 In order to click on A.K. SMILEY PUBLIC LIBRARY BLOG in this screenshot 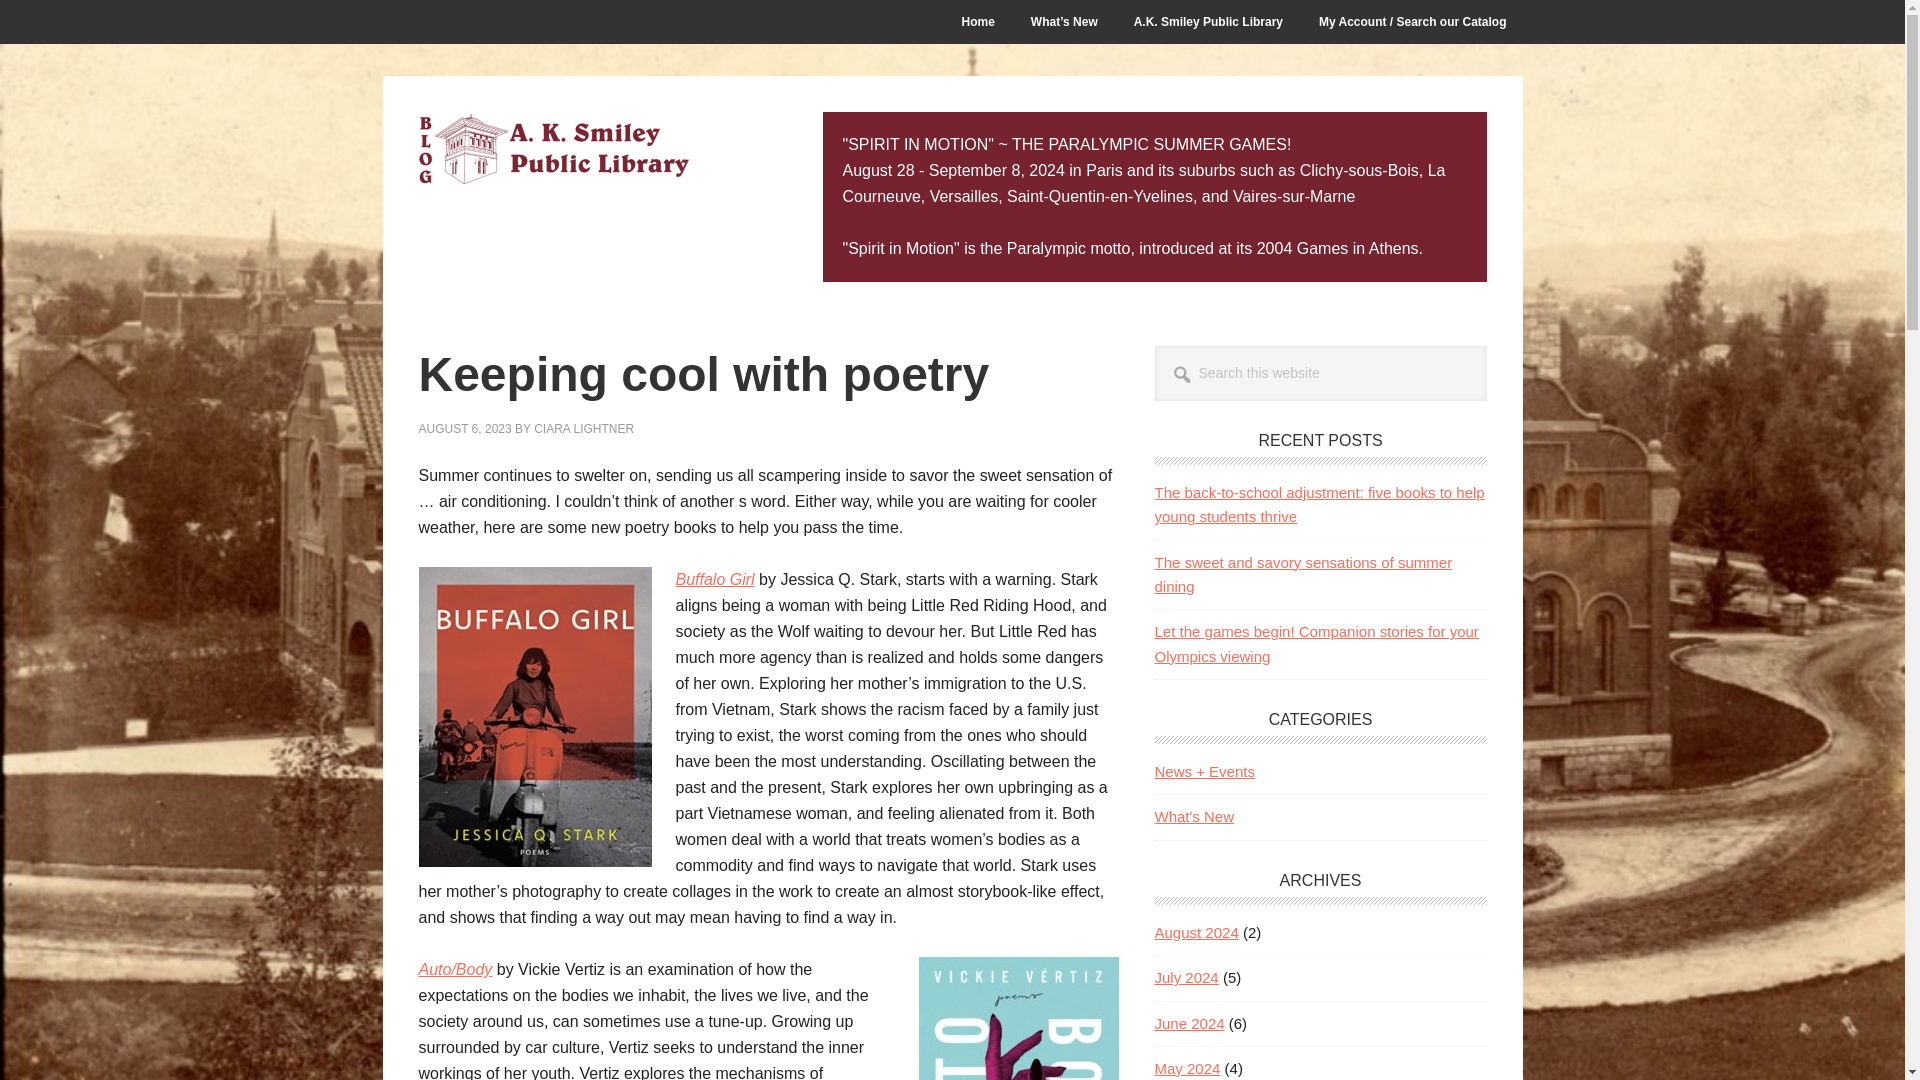, I will do `click(552, 152)`.